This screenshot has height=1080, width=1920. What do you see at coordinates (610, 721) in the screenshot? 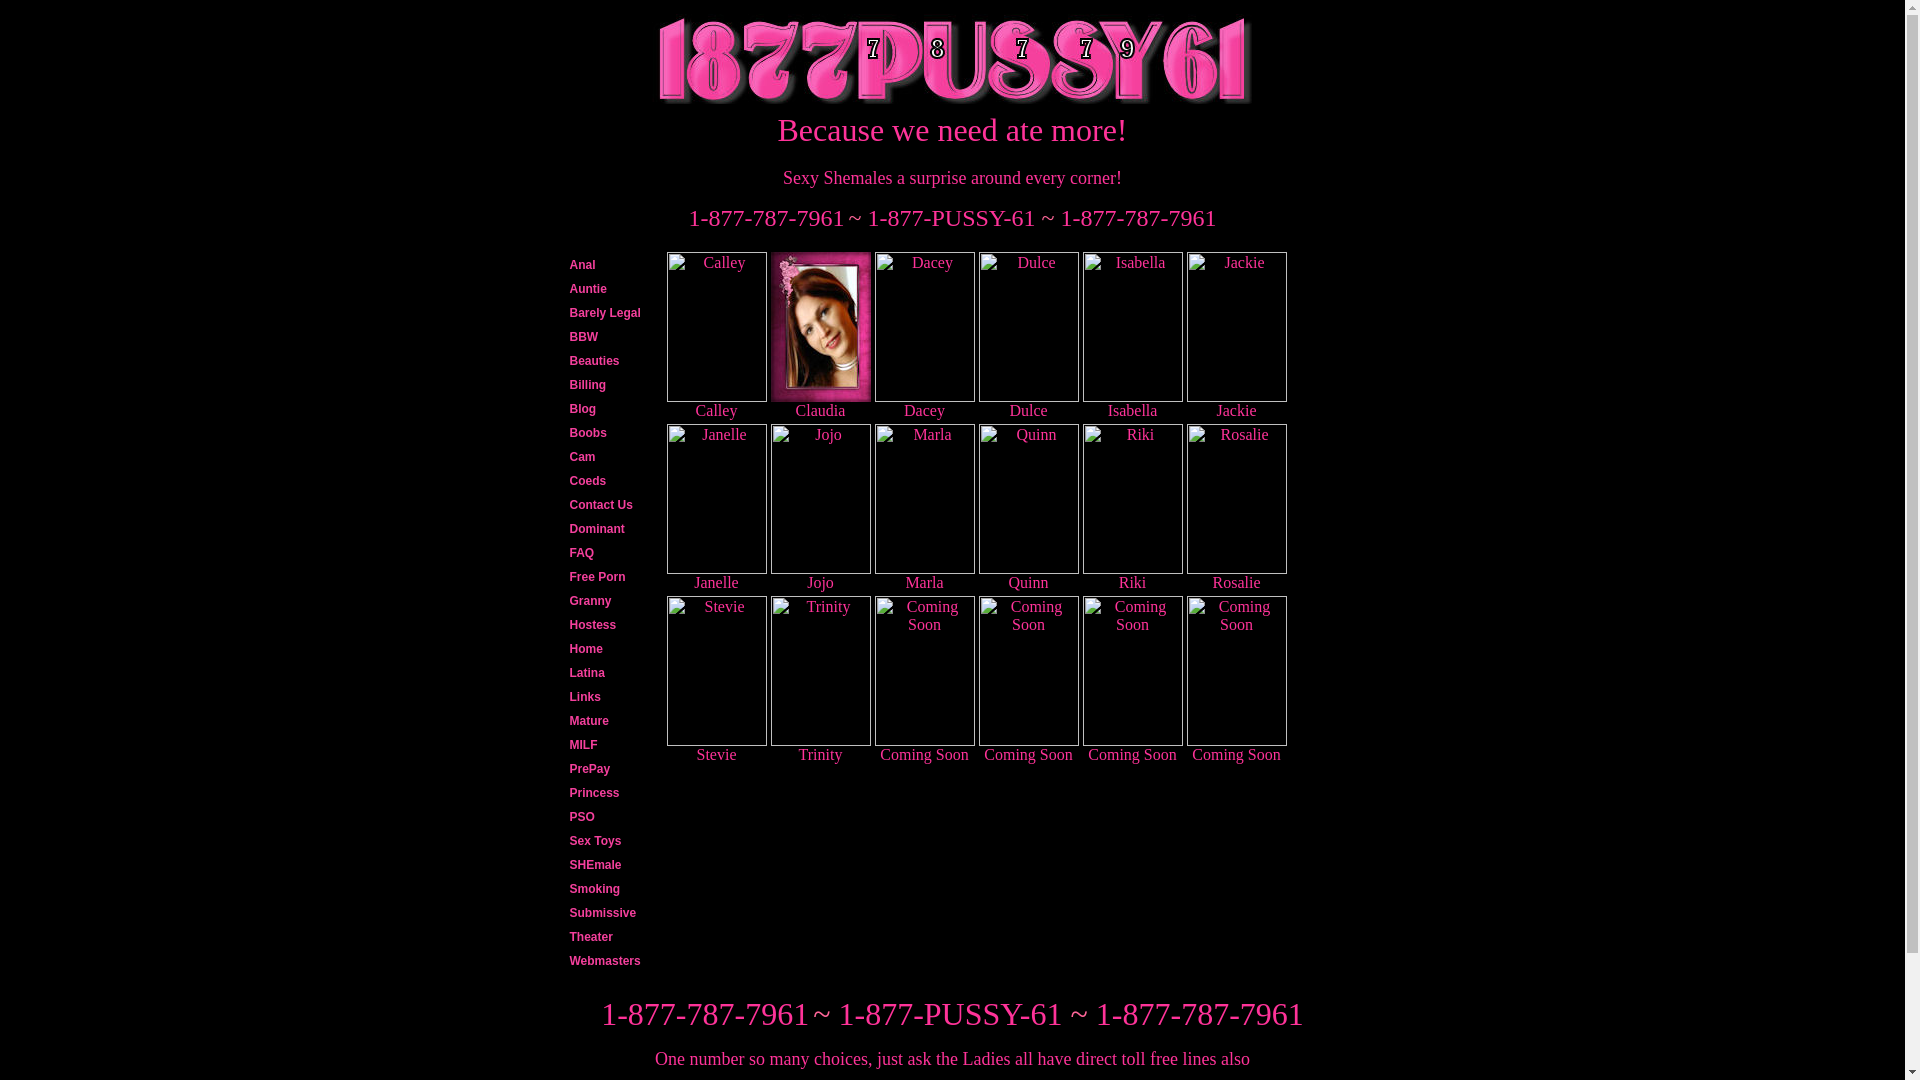
I see `Mature` at bounding box center [610, 721].